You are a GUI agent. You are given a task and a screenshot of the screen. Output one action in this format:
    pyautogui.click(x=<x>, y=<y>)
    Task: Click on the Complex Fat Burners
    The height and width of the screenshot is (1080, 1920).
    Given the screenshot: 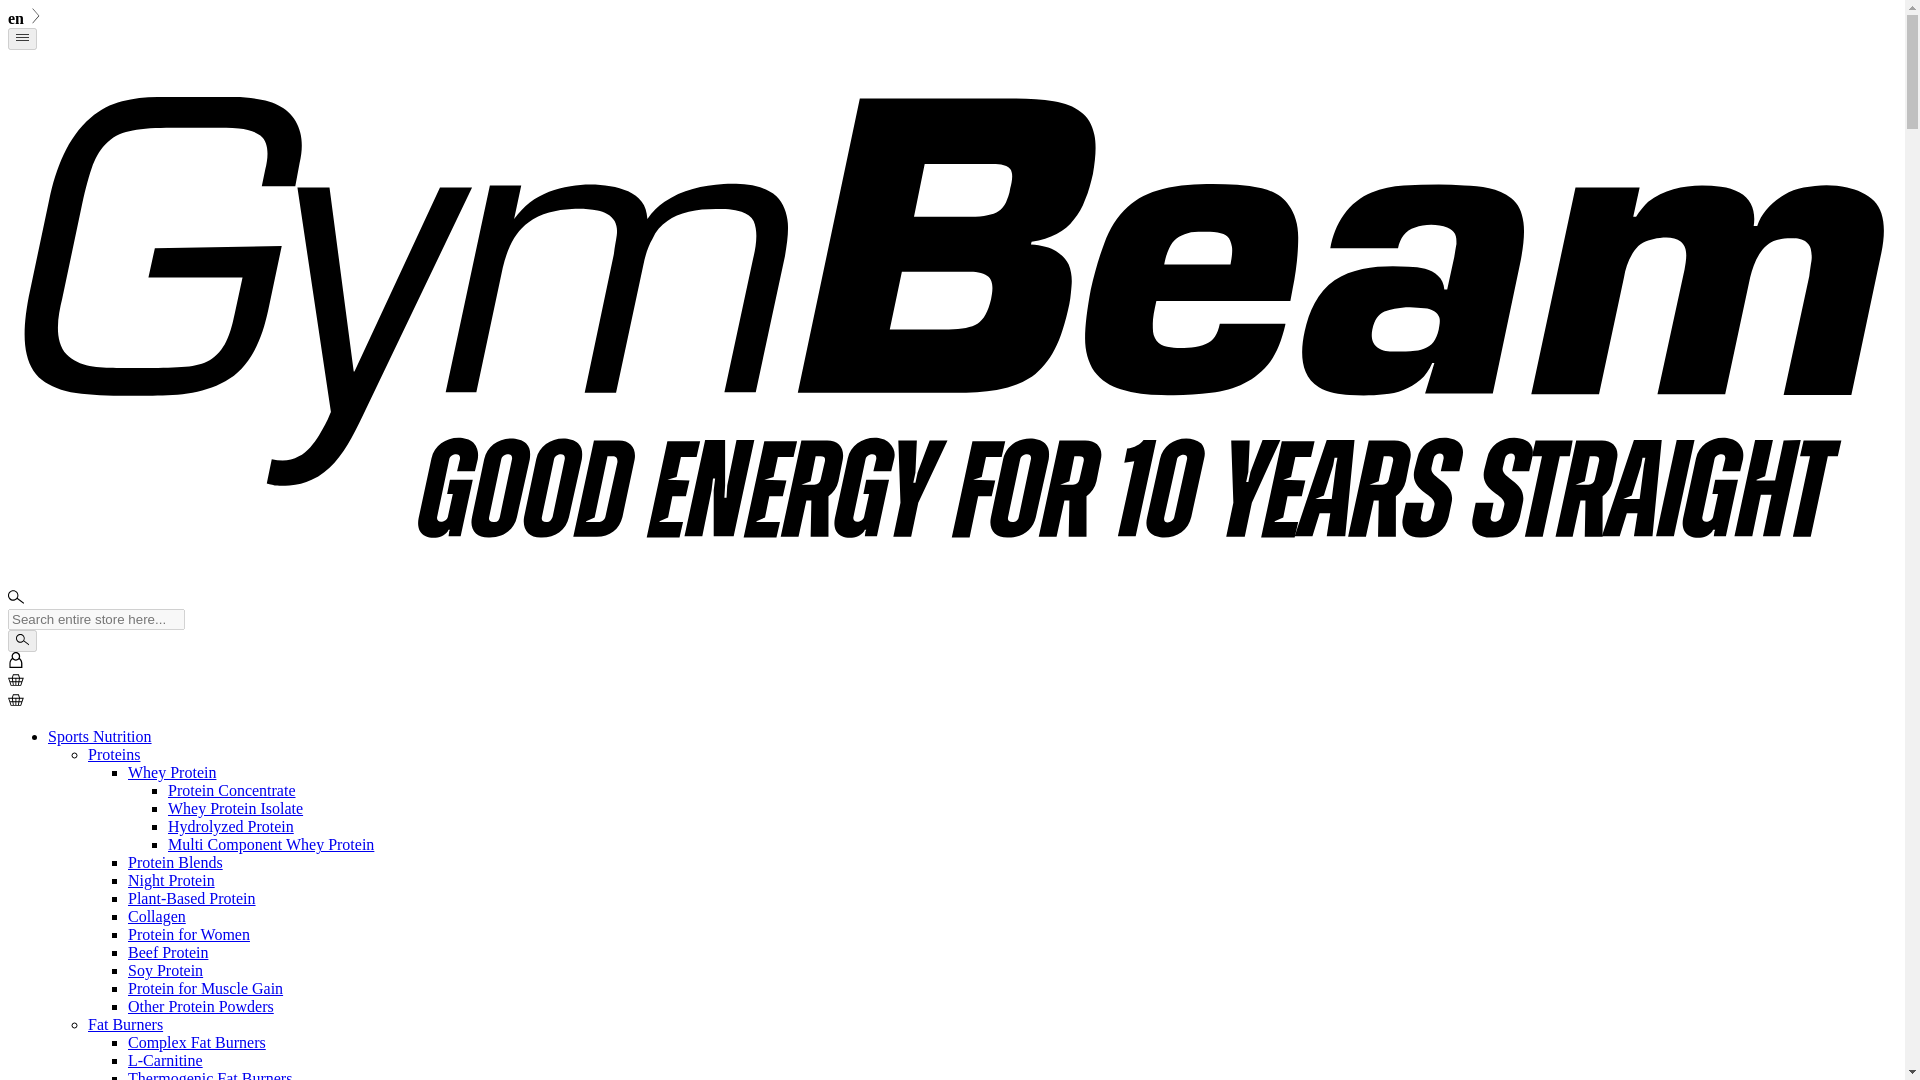 What is the action you would take?
    pyautogui.click(x=197, y=1042)
    